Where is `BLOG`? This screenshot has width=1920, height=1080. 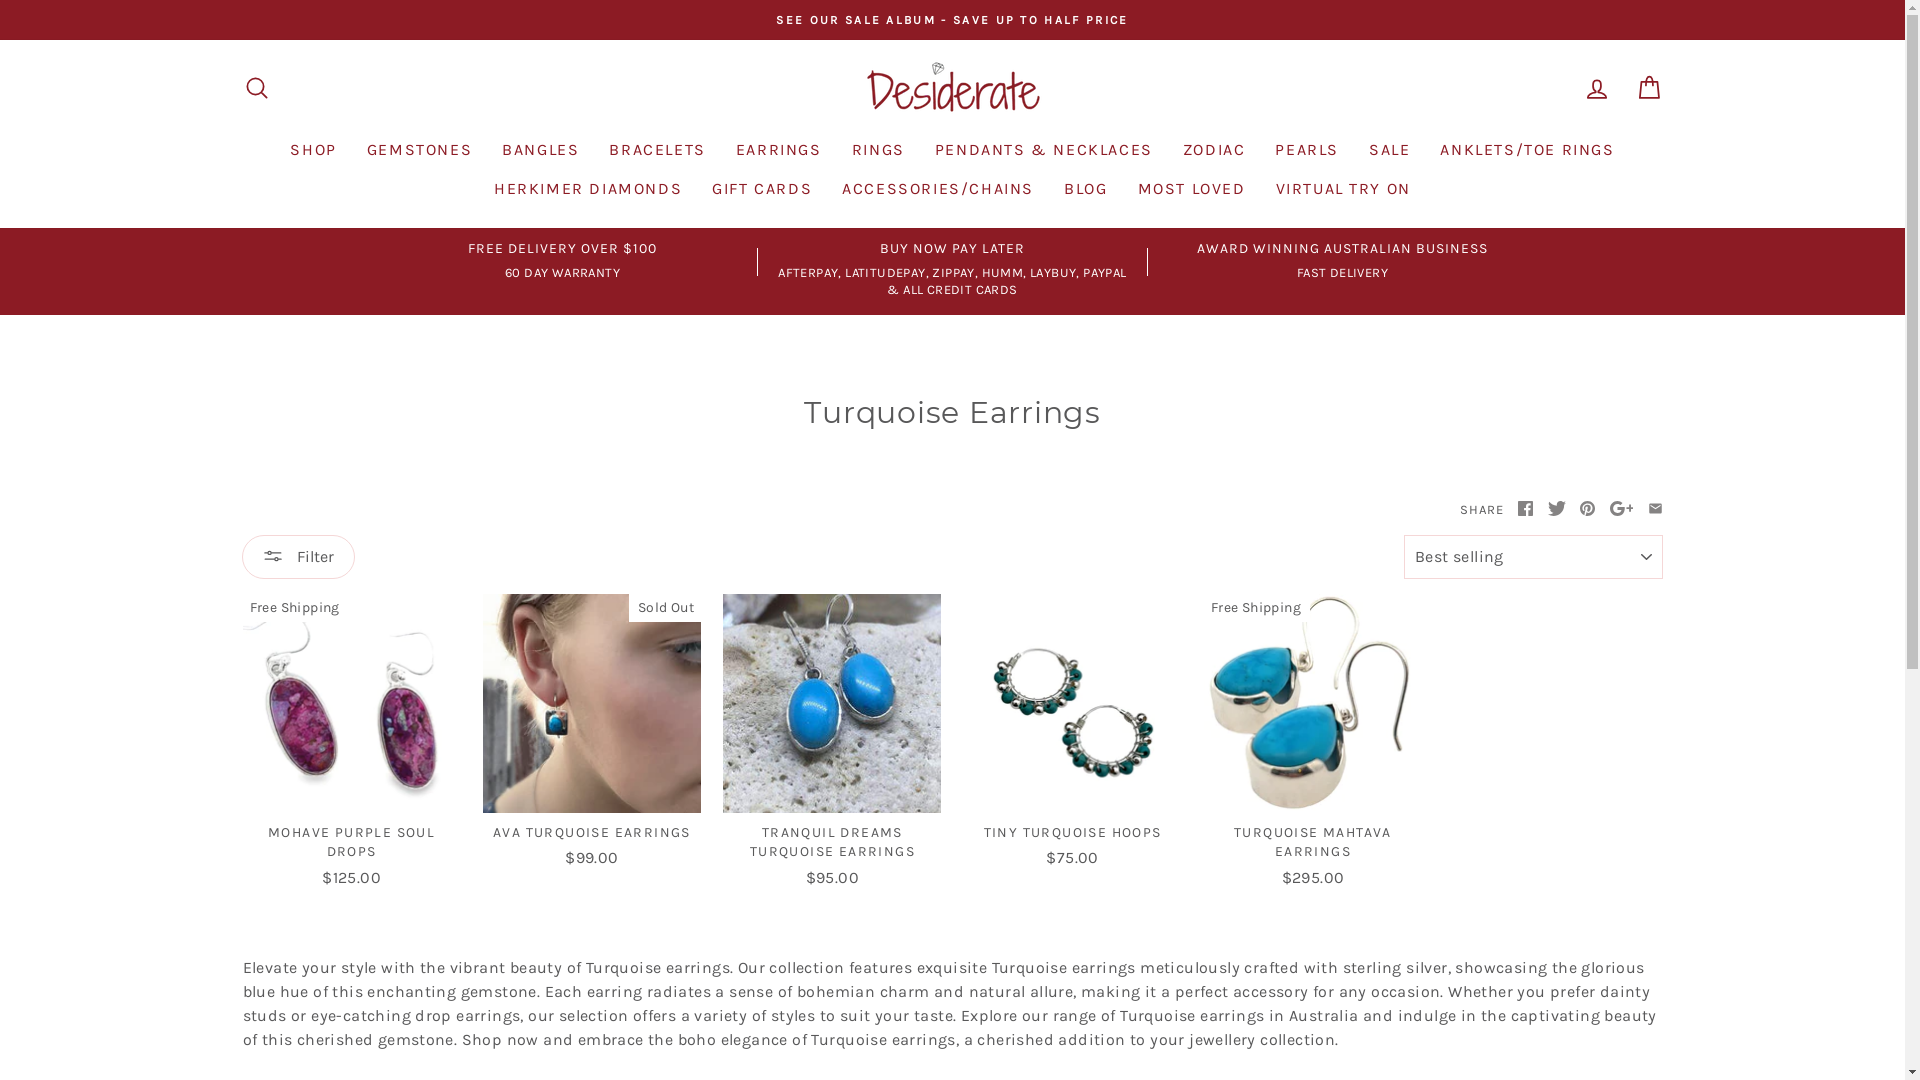
BLOG is located at coordinates (1086, 188).